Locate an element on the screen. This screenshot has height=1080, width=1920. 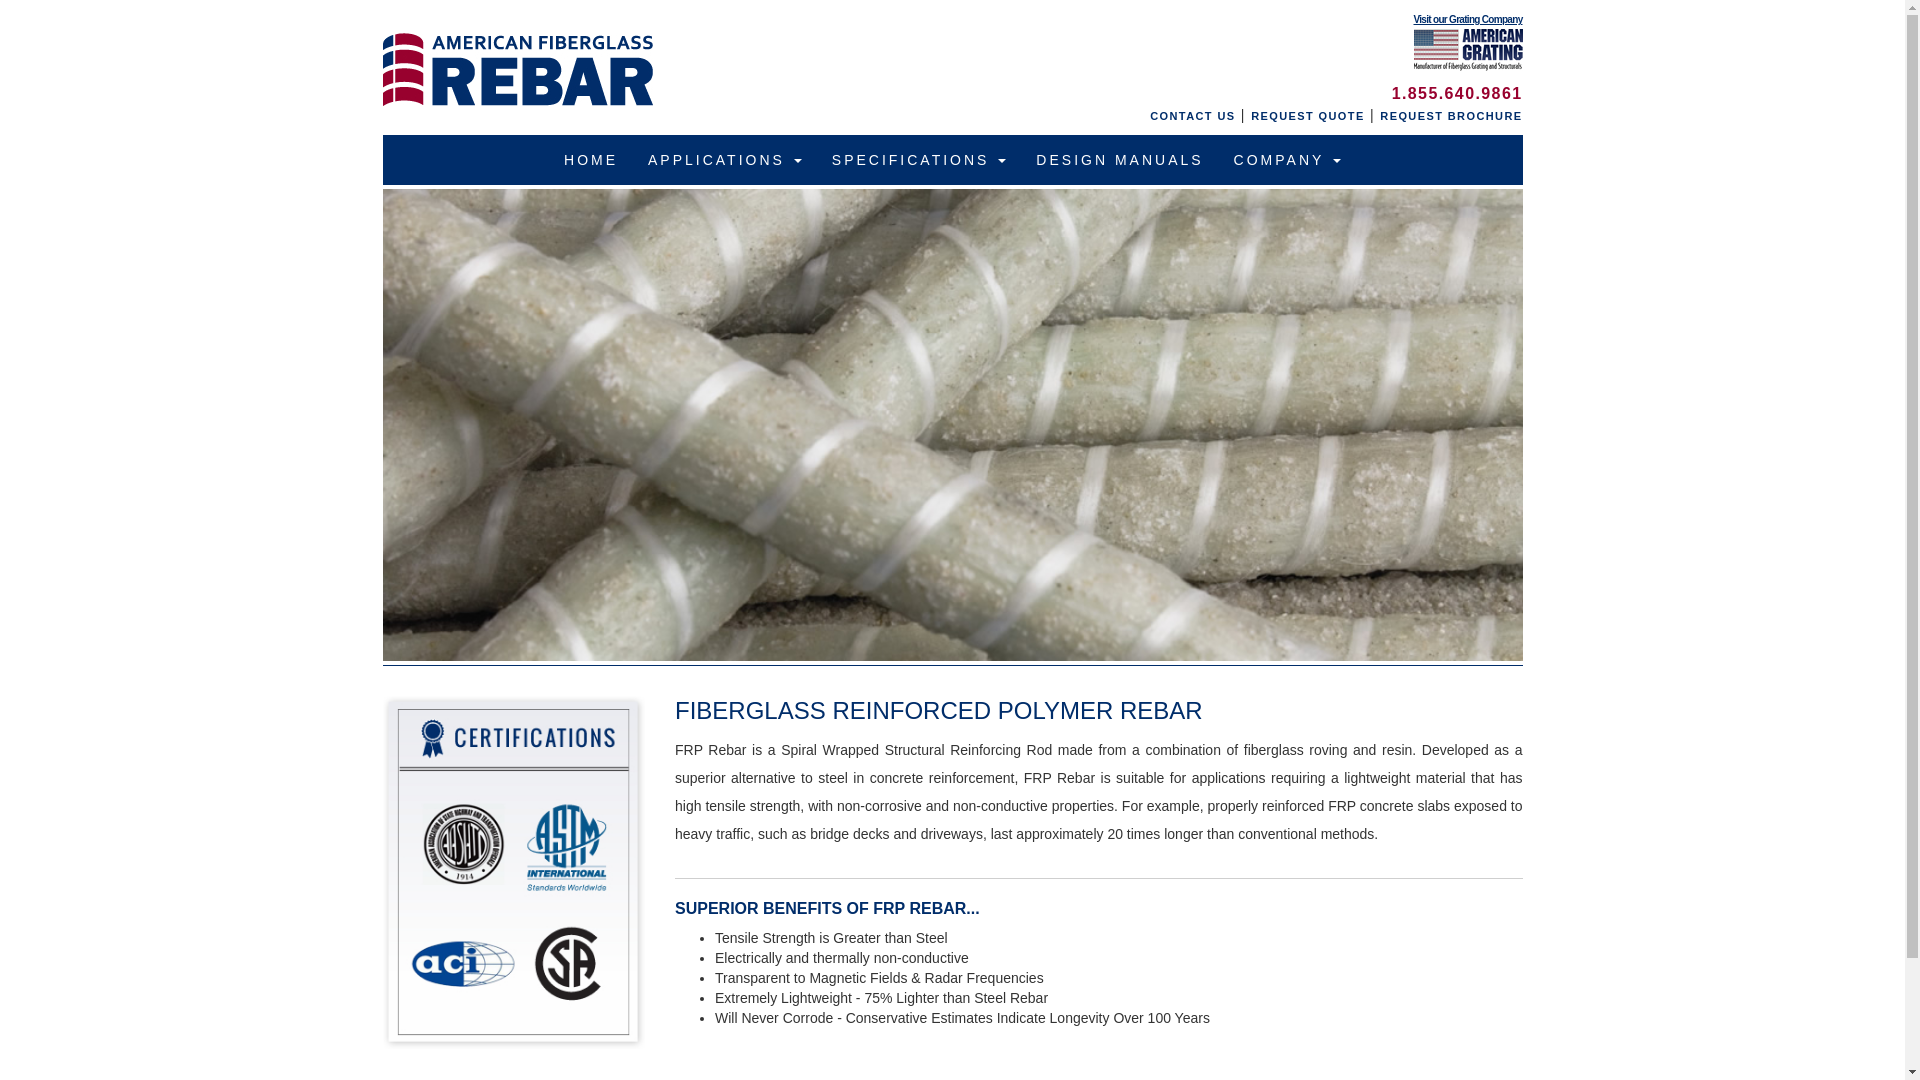
CONTACT US is located at coordinates (1192, 116).